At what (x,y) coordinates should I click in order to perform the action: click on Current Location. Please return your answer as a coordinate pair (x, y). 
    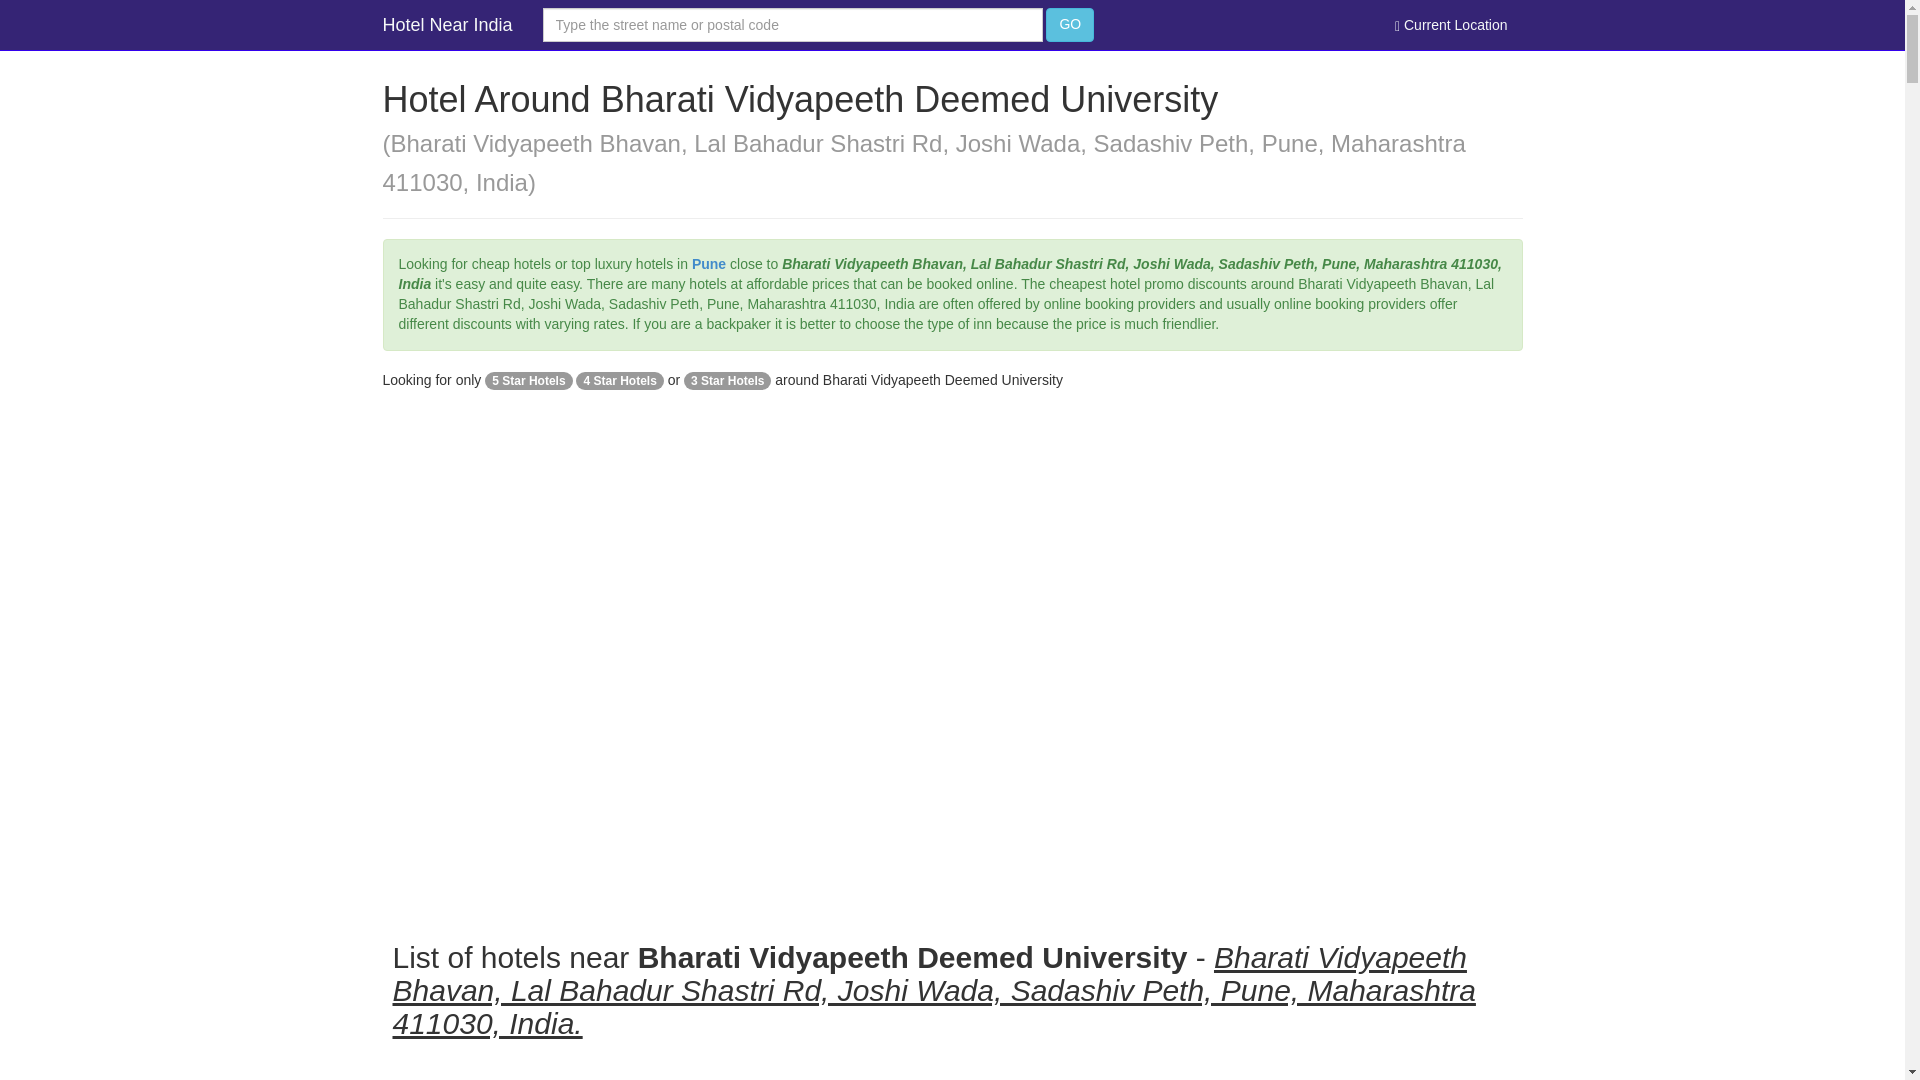
    Looking at the image, I should click on (1451, 24).